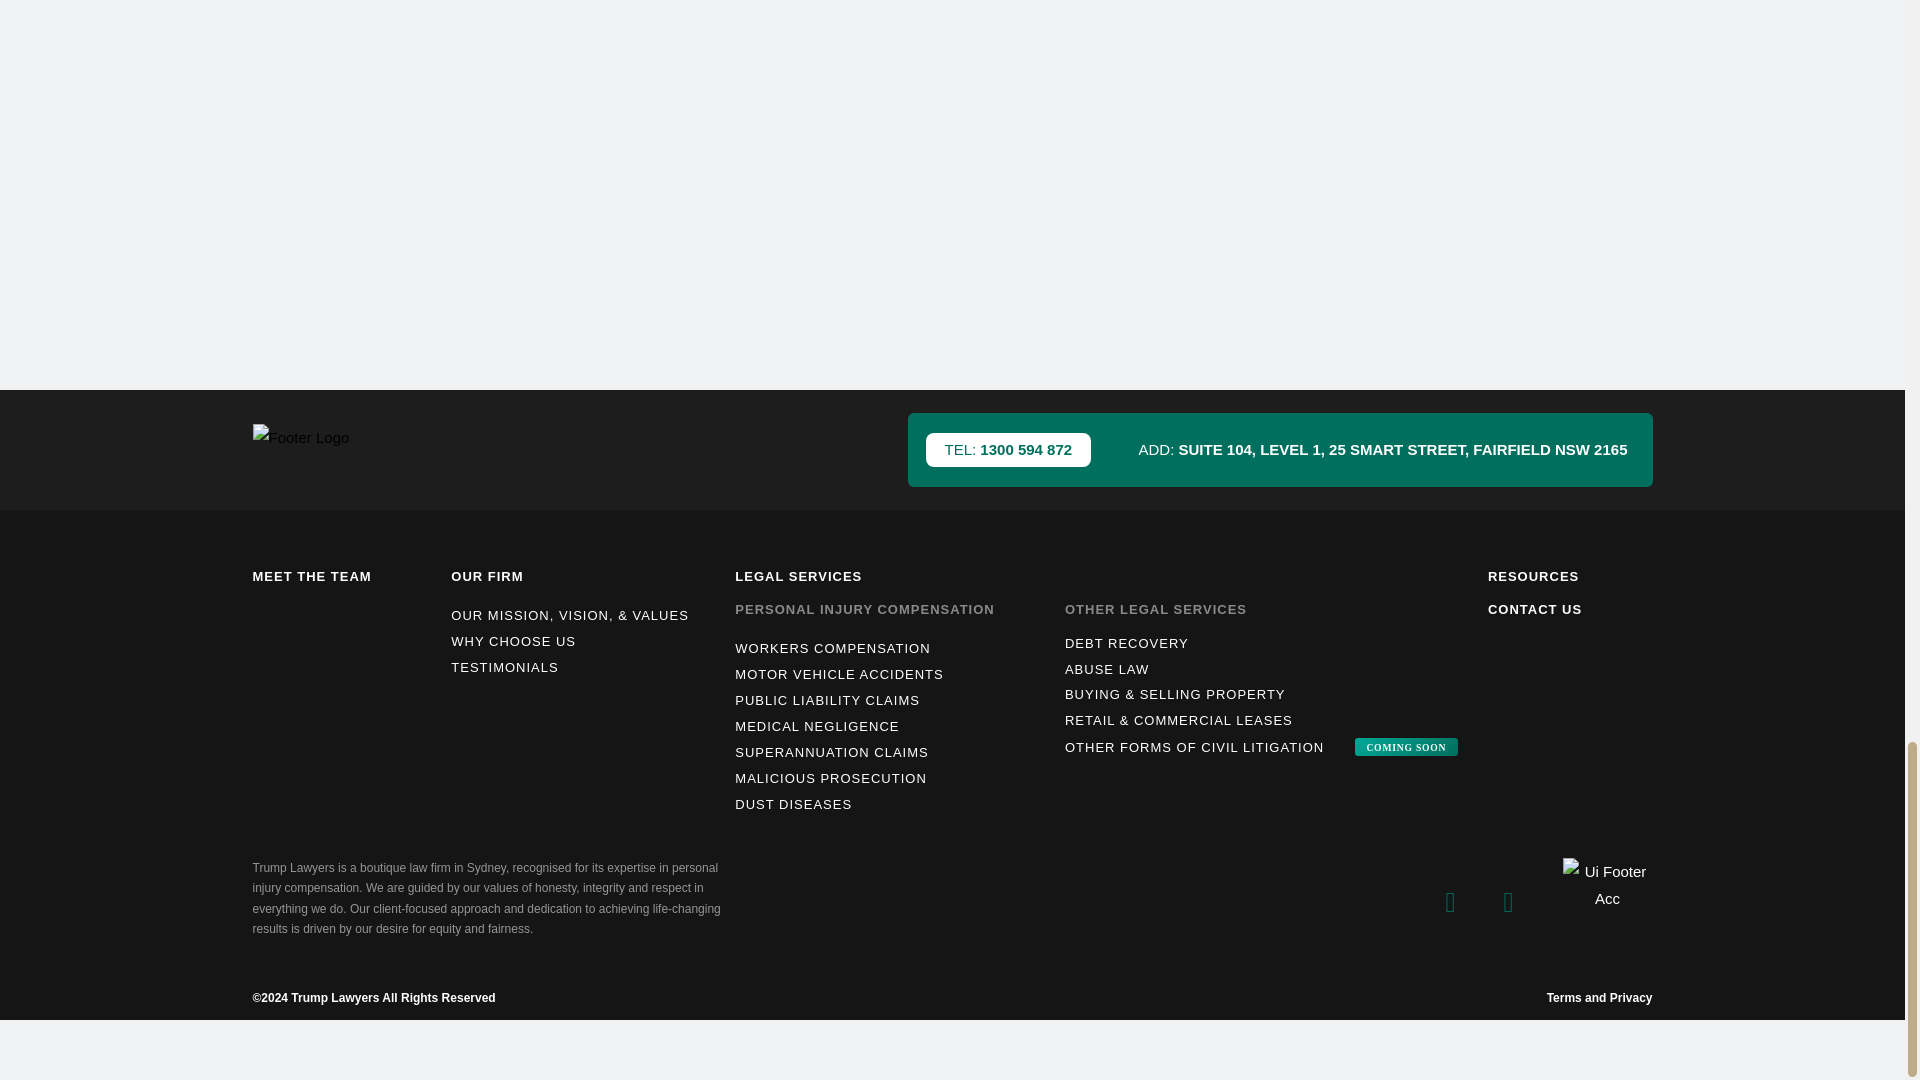  I want to click on MOTOR VEHICLE ACCIDENTS, so click(894, 674).